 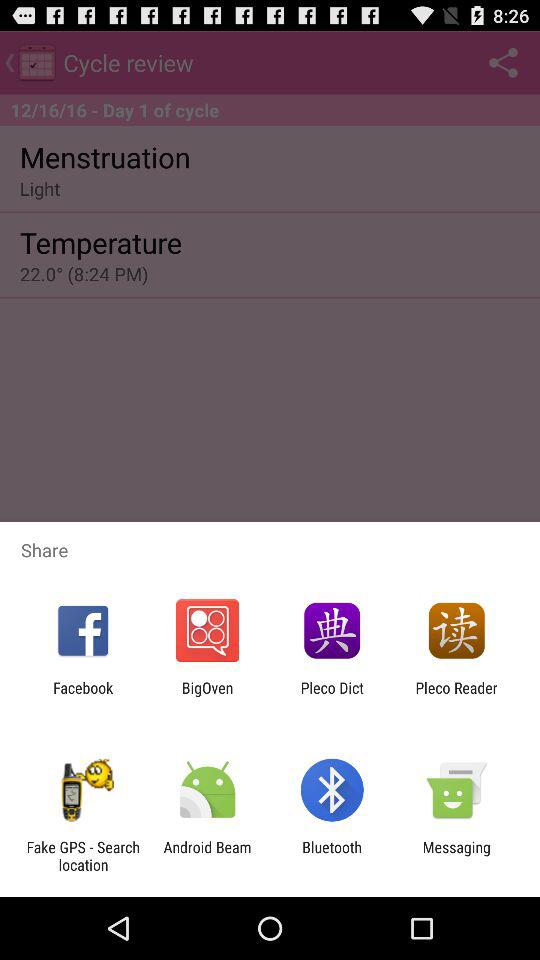 What do you see at coordinates (456, 696) in the screenshot?
I see `tap pleco reader` at bounding box center [456, 696].